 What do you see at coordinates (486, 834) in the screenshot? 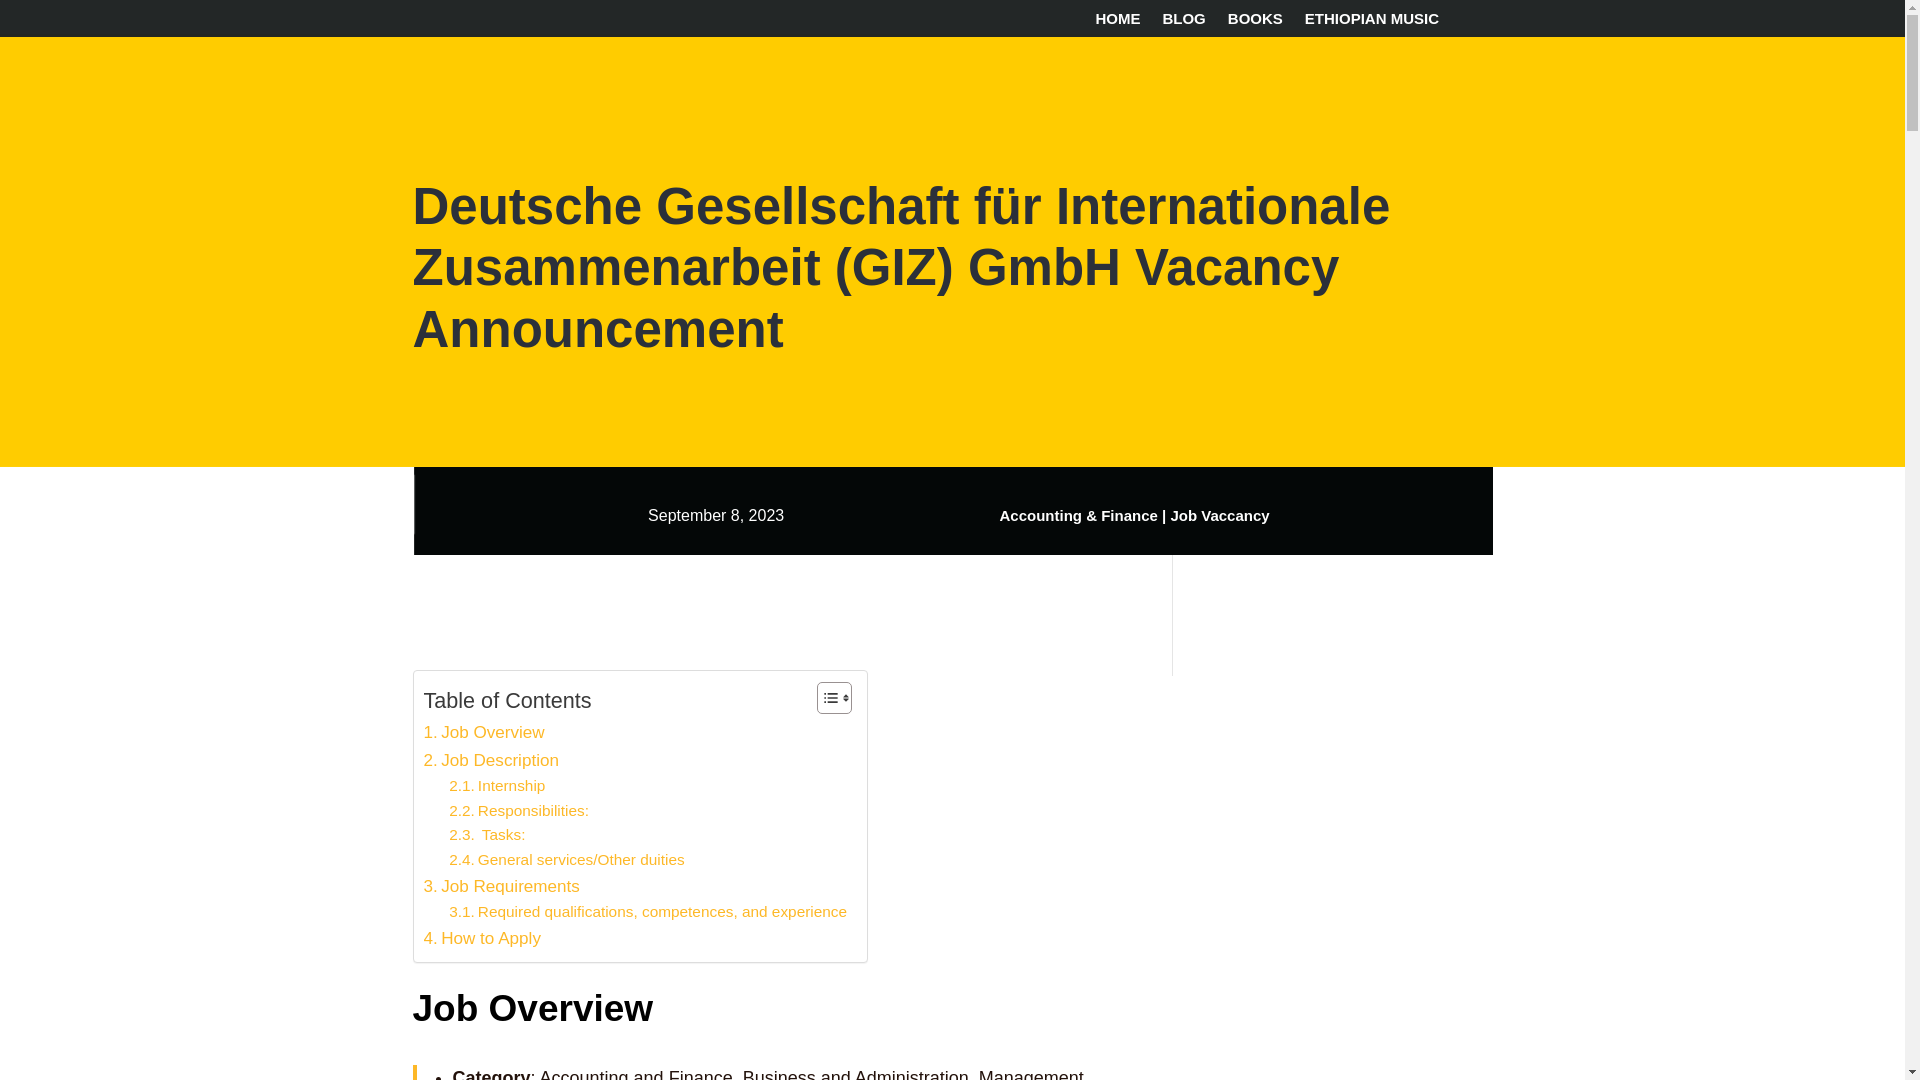
I see ` Tasks:` at bounding box center [486, 834].